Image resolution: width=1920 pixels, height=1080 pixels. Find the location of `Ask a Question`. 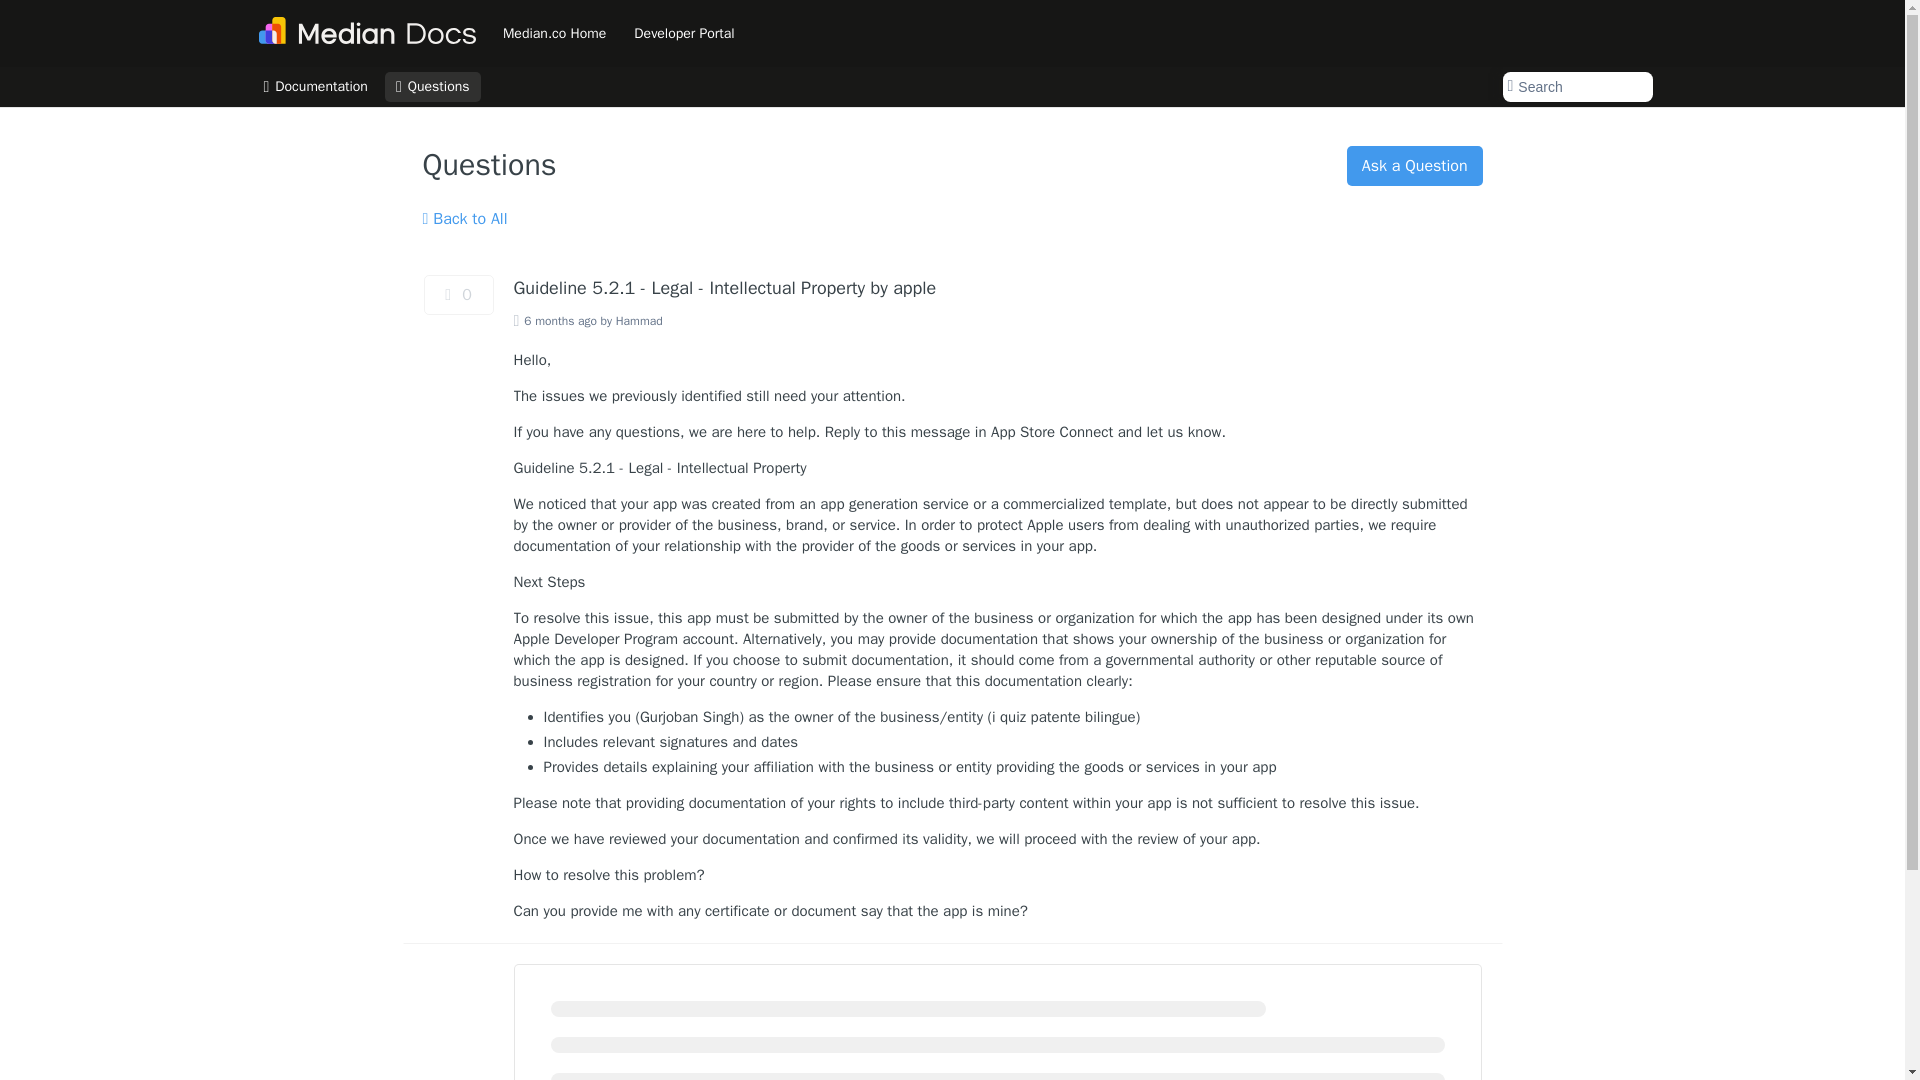

Ask a Question is located at coordinates (1414, 165).